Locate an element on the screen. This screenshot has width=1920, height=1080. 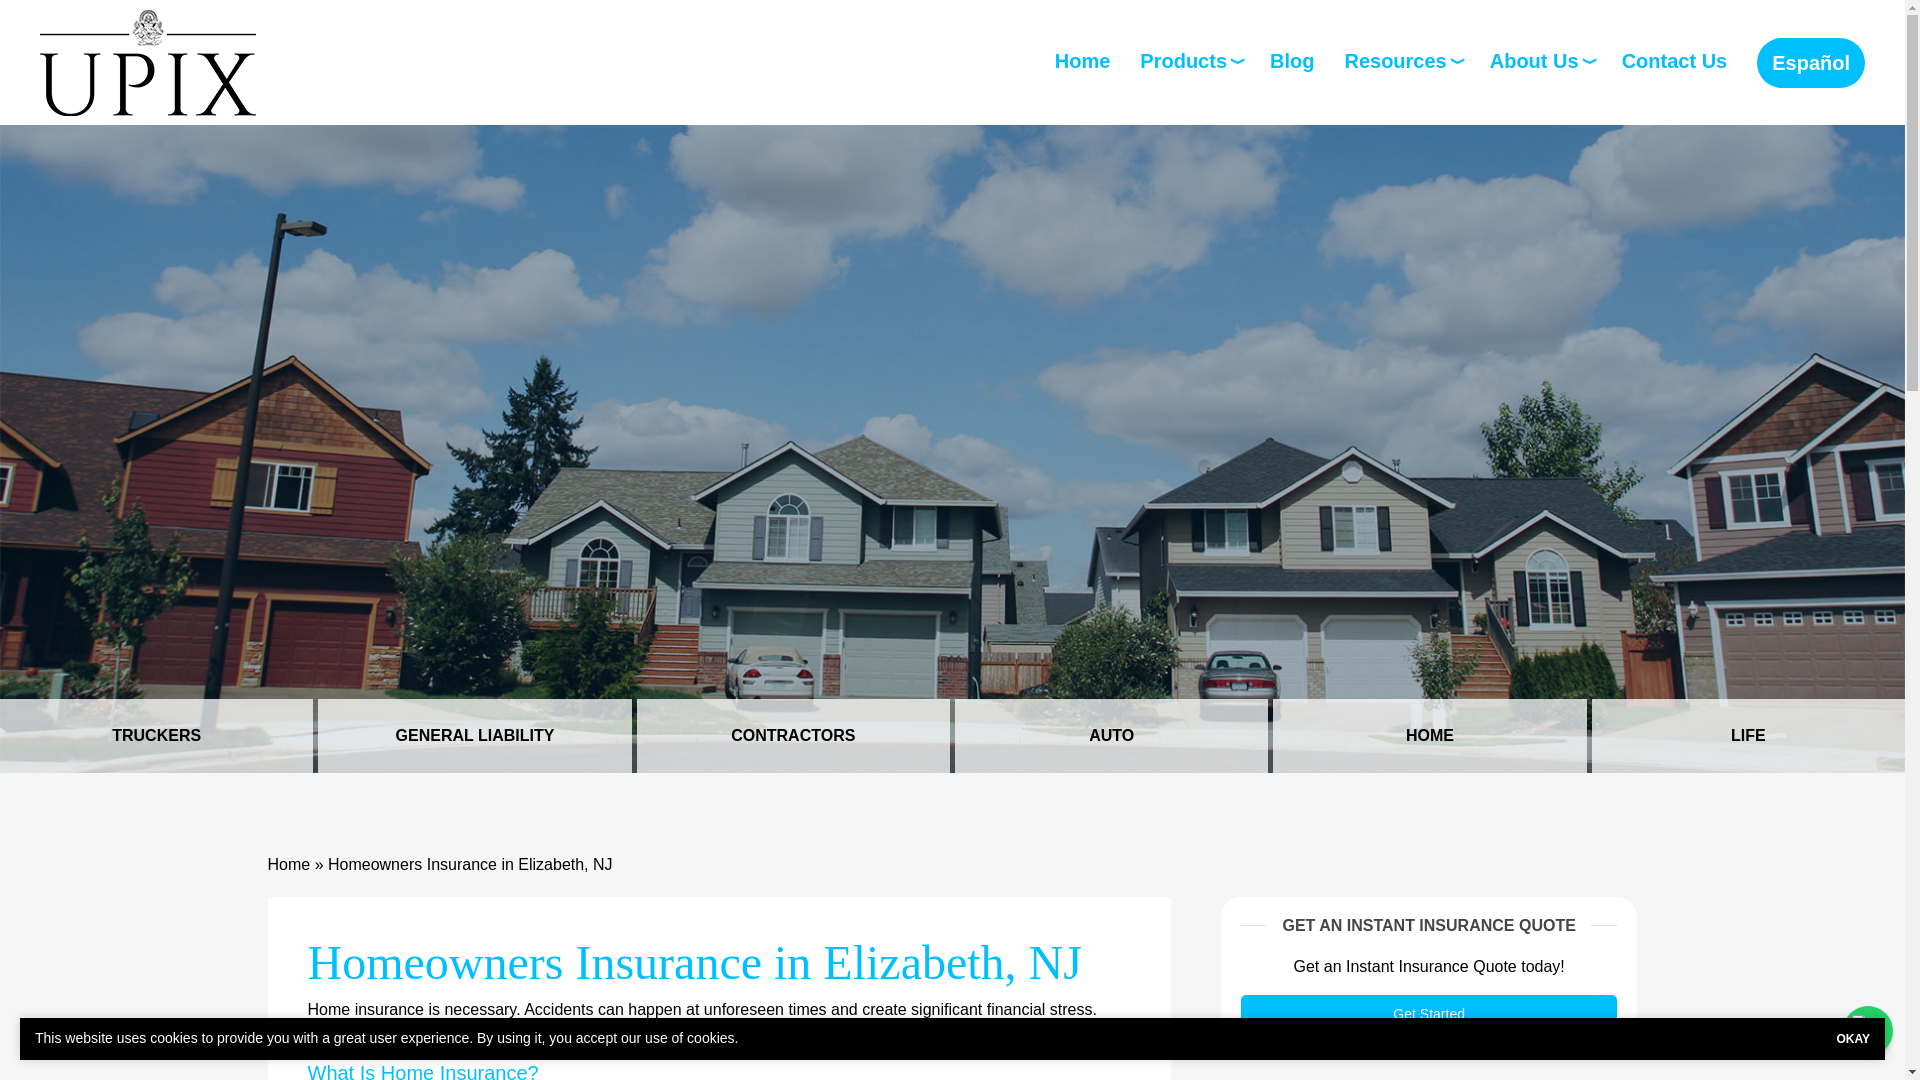
Home is located at coordinates (1082, 60).